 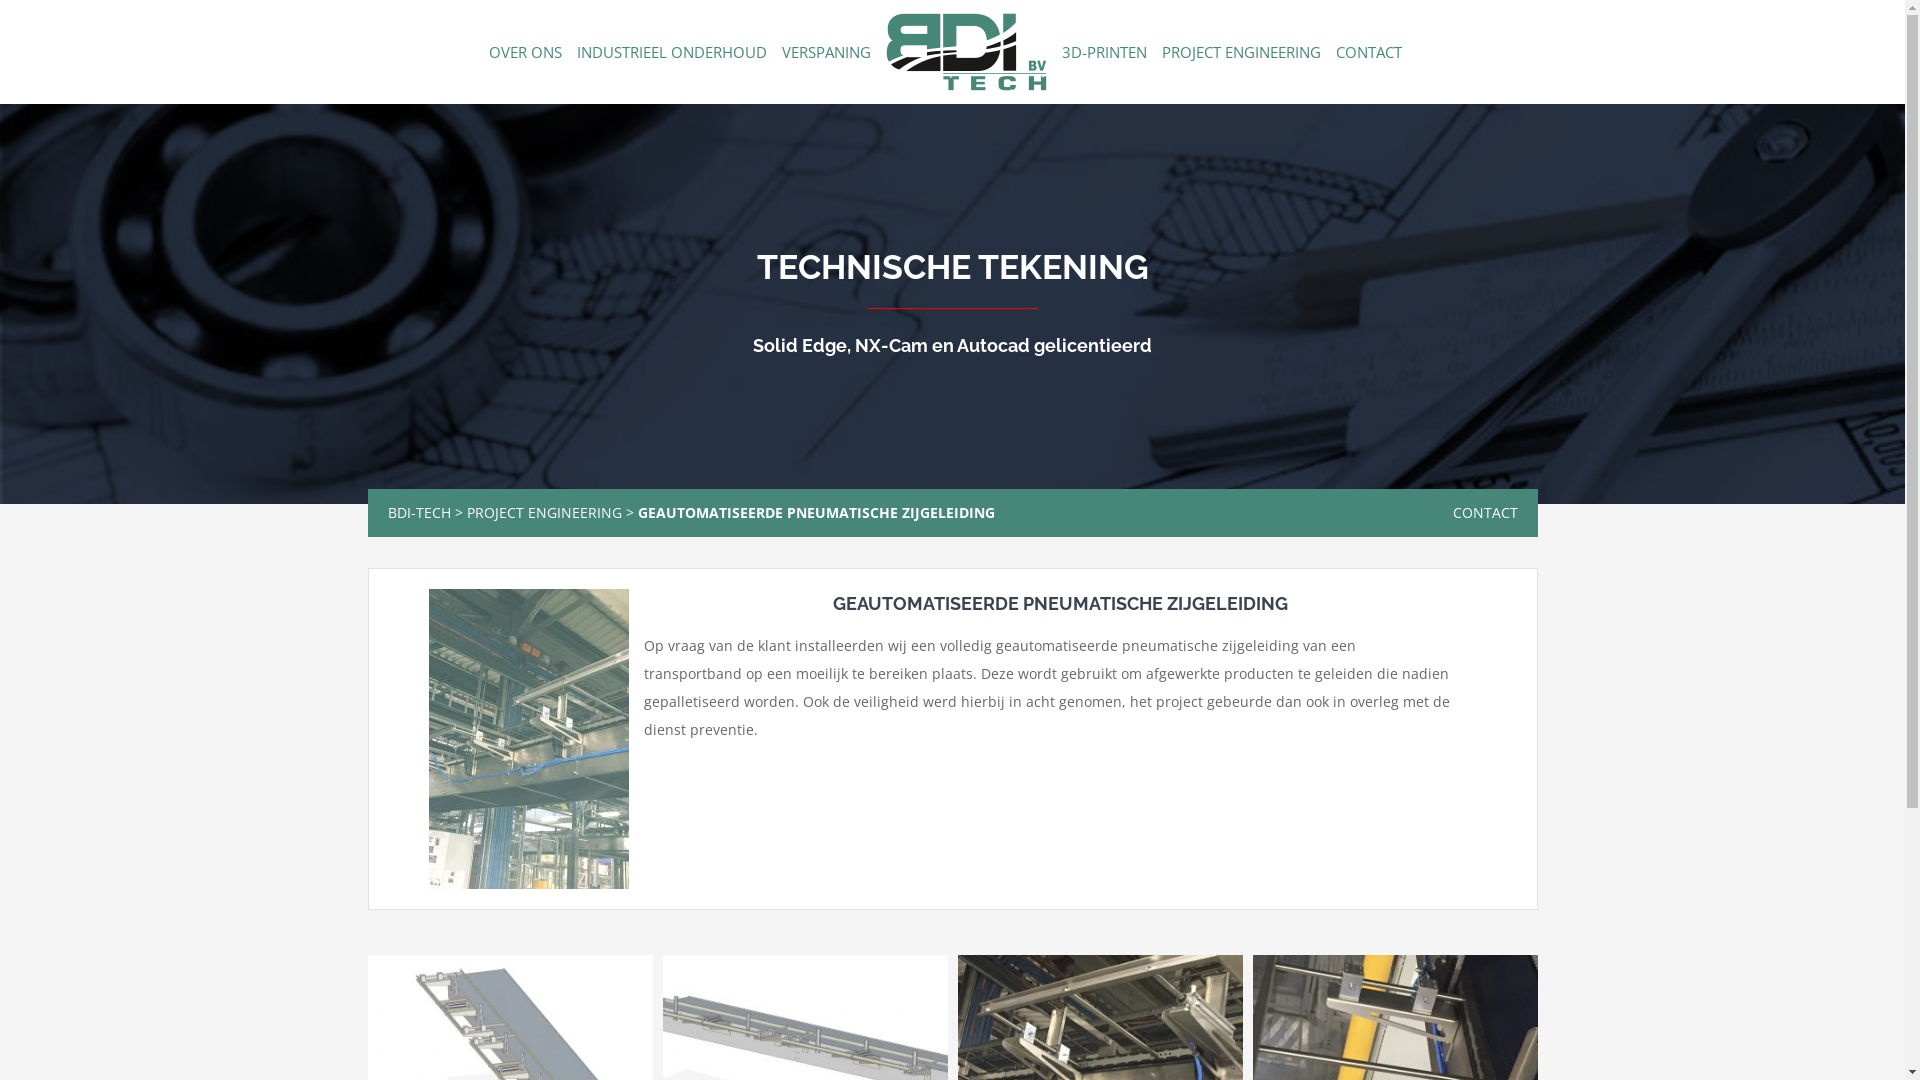 I want to click on OVER ONS, so click(x=524, y=52).